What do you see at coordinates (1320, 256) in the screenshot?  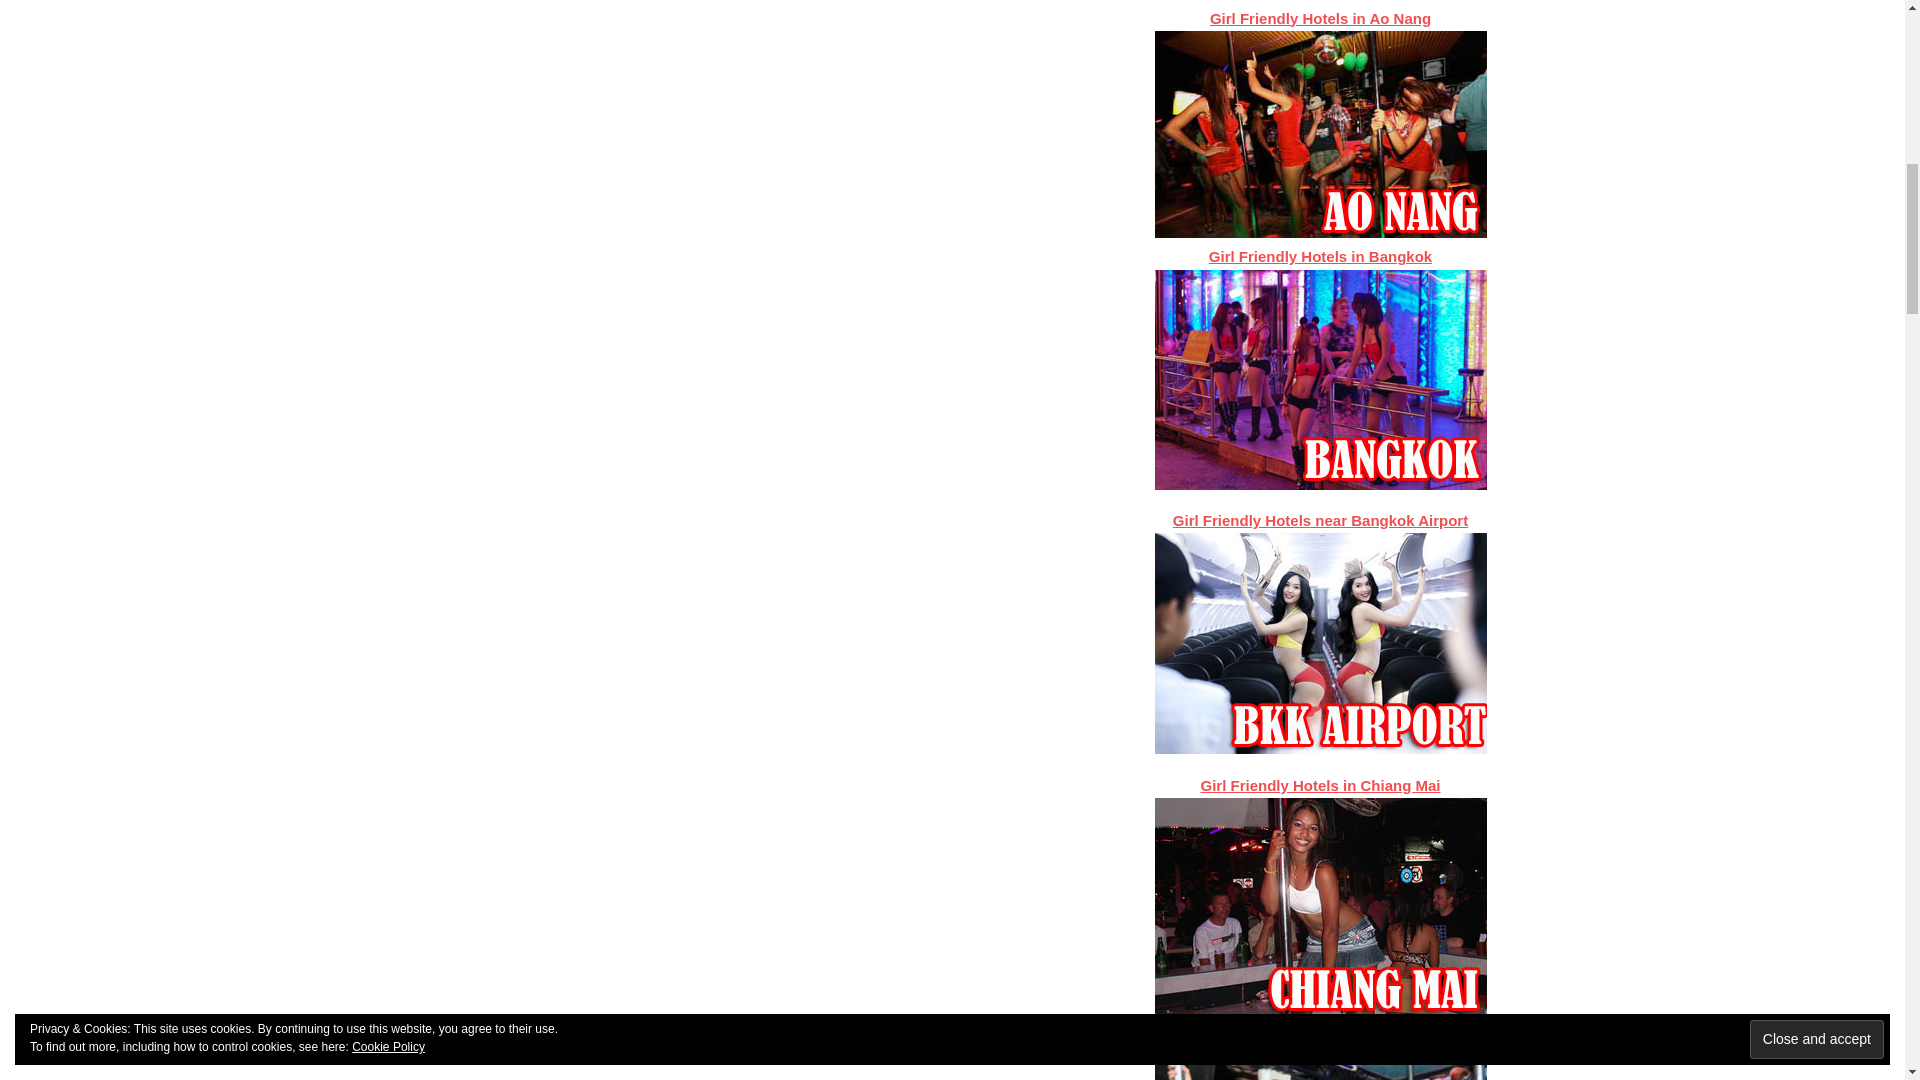 I see `Girl Friendly Hotels in Bangkok` at bounding box center [1320, 256].